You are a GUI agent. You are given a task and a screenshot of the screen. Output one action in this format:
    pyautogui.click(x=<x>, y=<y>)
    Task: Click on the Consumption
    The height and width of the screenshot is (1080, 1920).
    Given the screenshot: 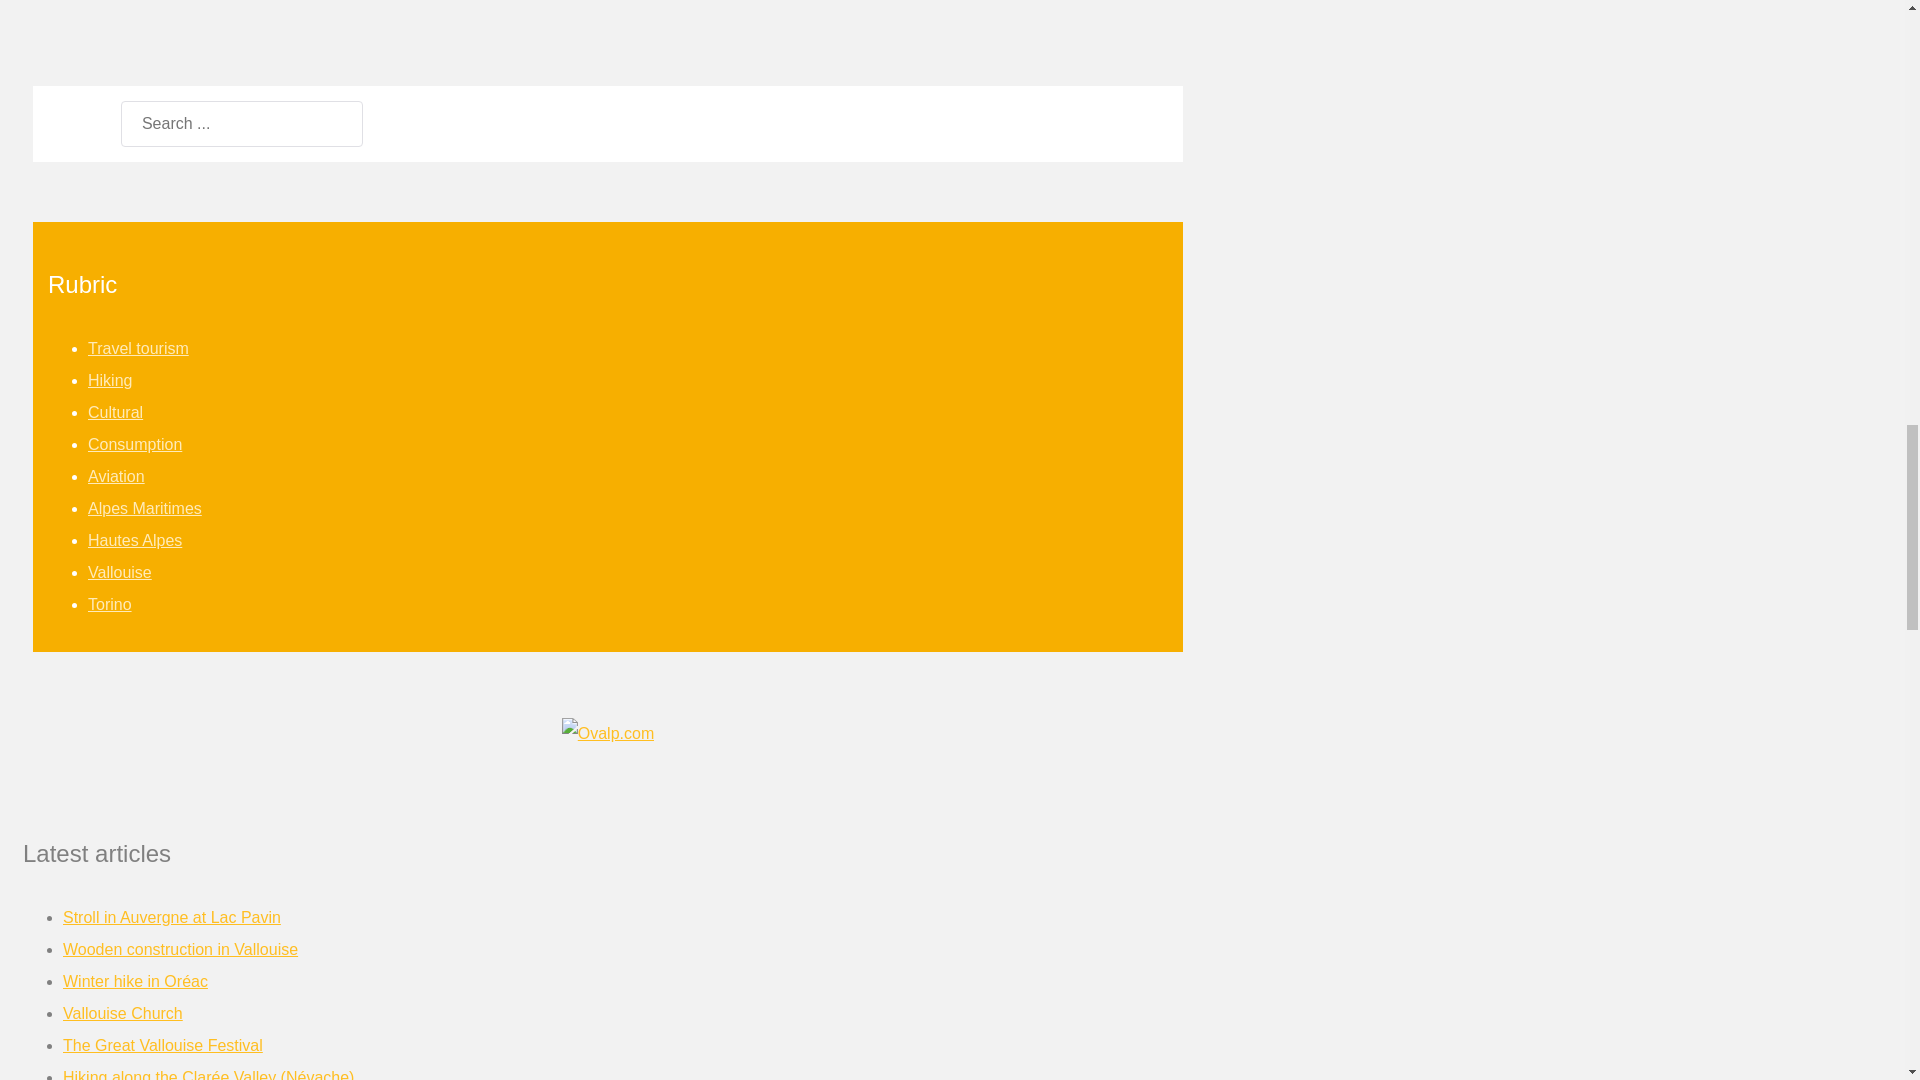 What is the action you would take?
    pyautogui.click(x=135, y=444)
    